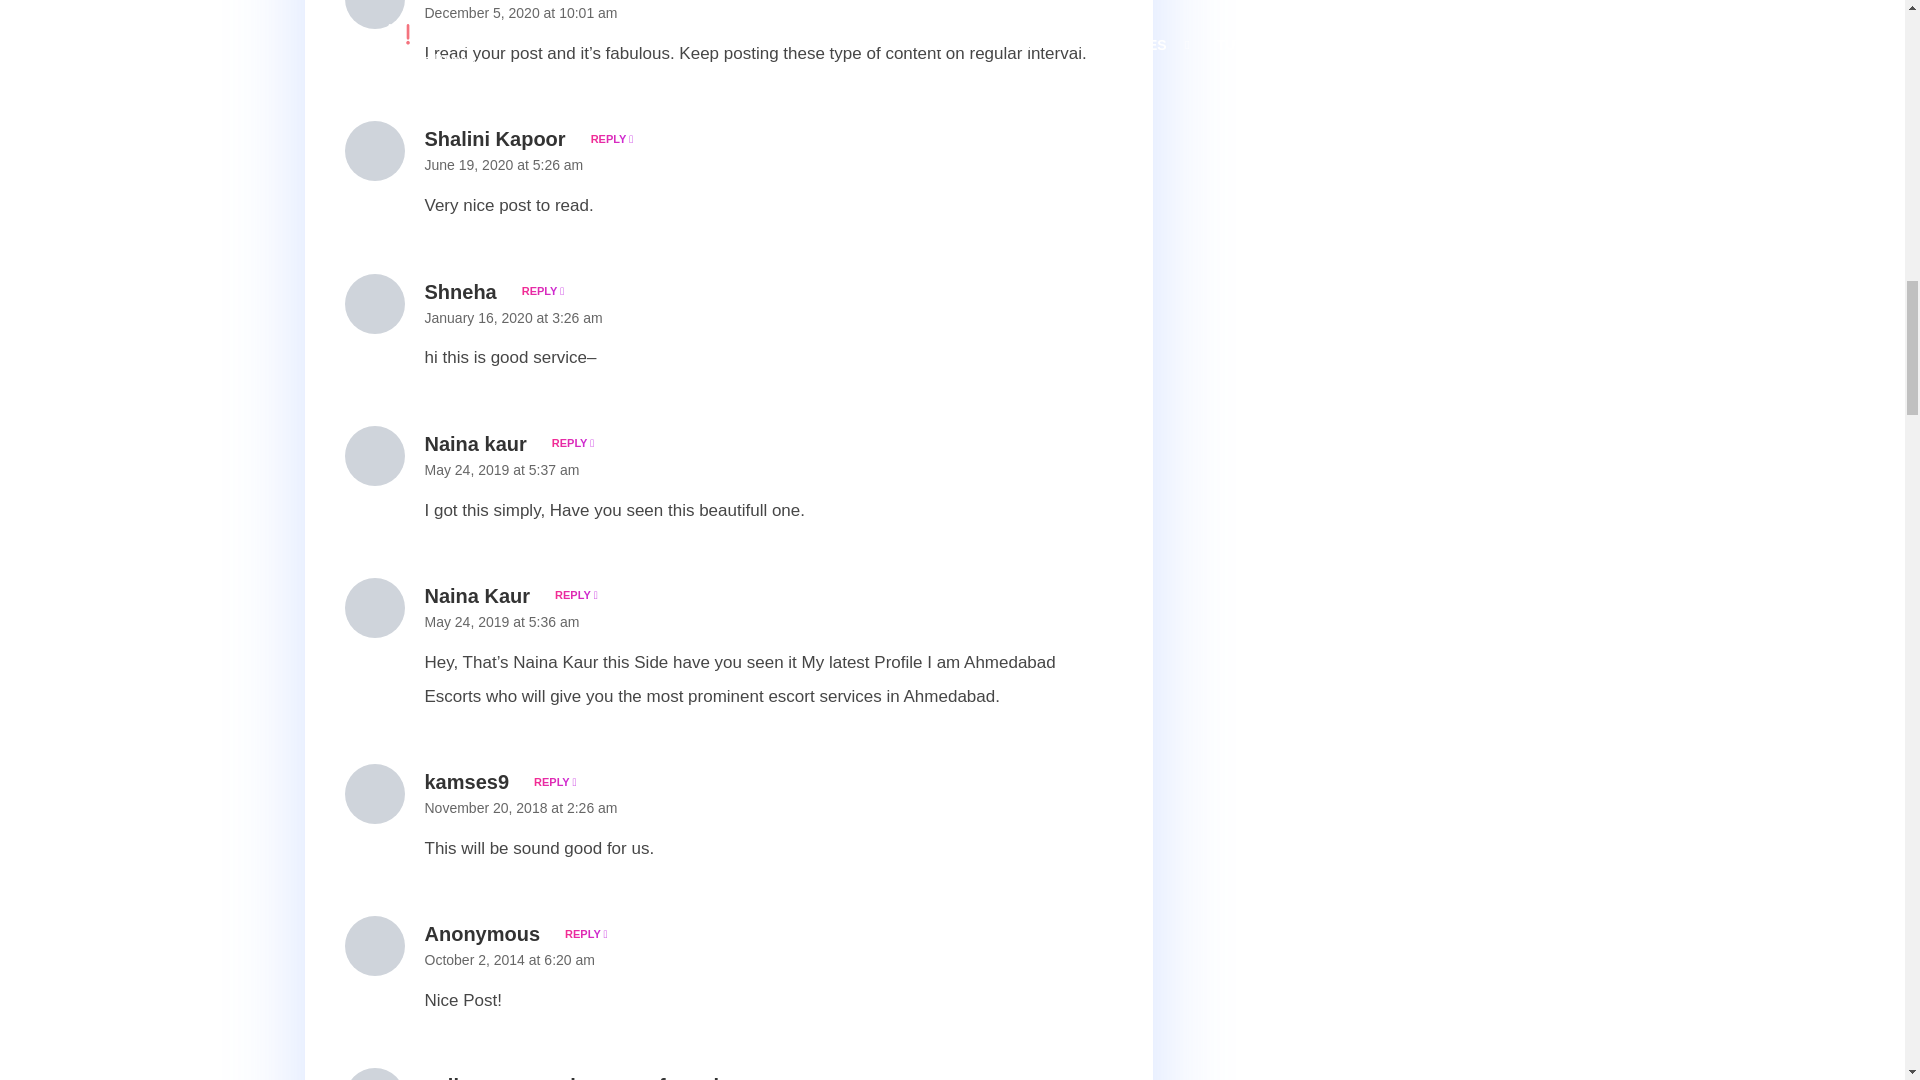 This screenshot has height=1080, width=1920. What do you see at coordinates (520, 12) in the screenshot?
I see `December 5, 2020 at 10:01 am` at bounding box center [520, 12].